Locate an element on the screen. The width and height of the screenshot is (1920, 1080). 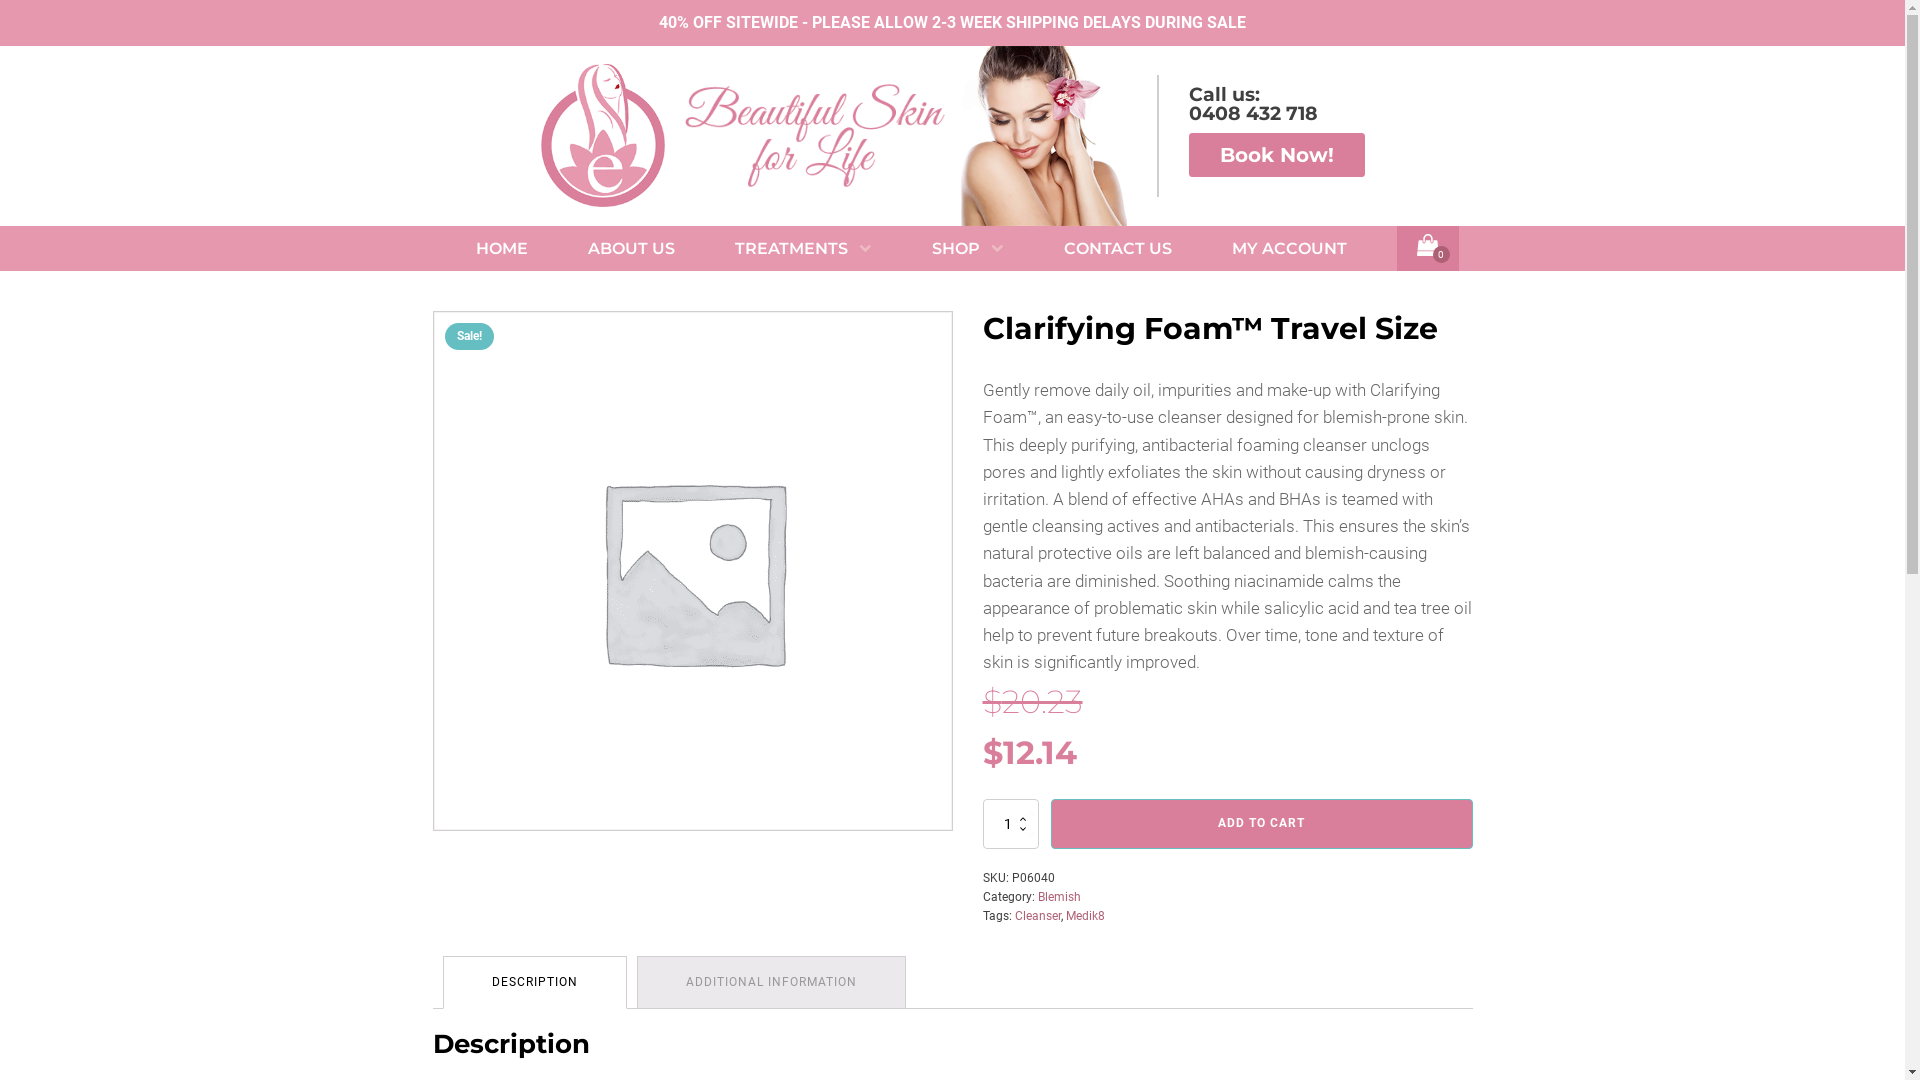
CONTACT US is located at coordinates (1118, 249).